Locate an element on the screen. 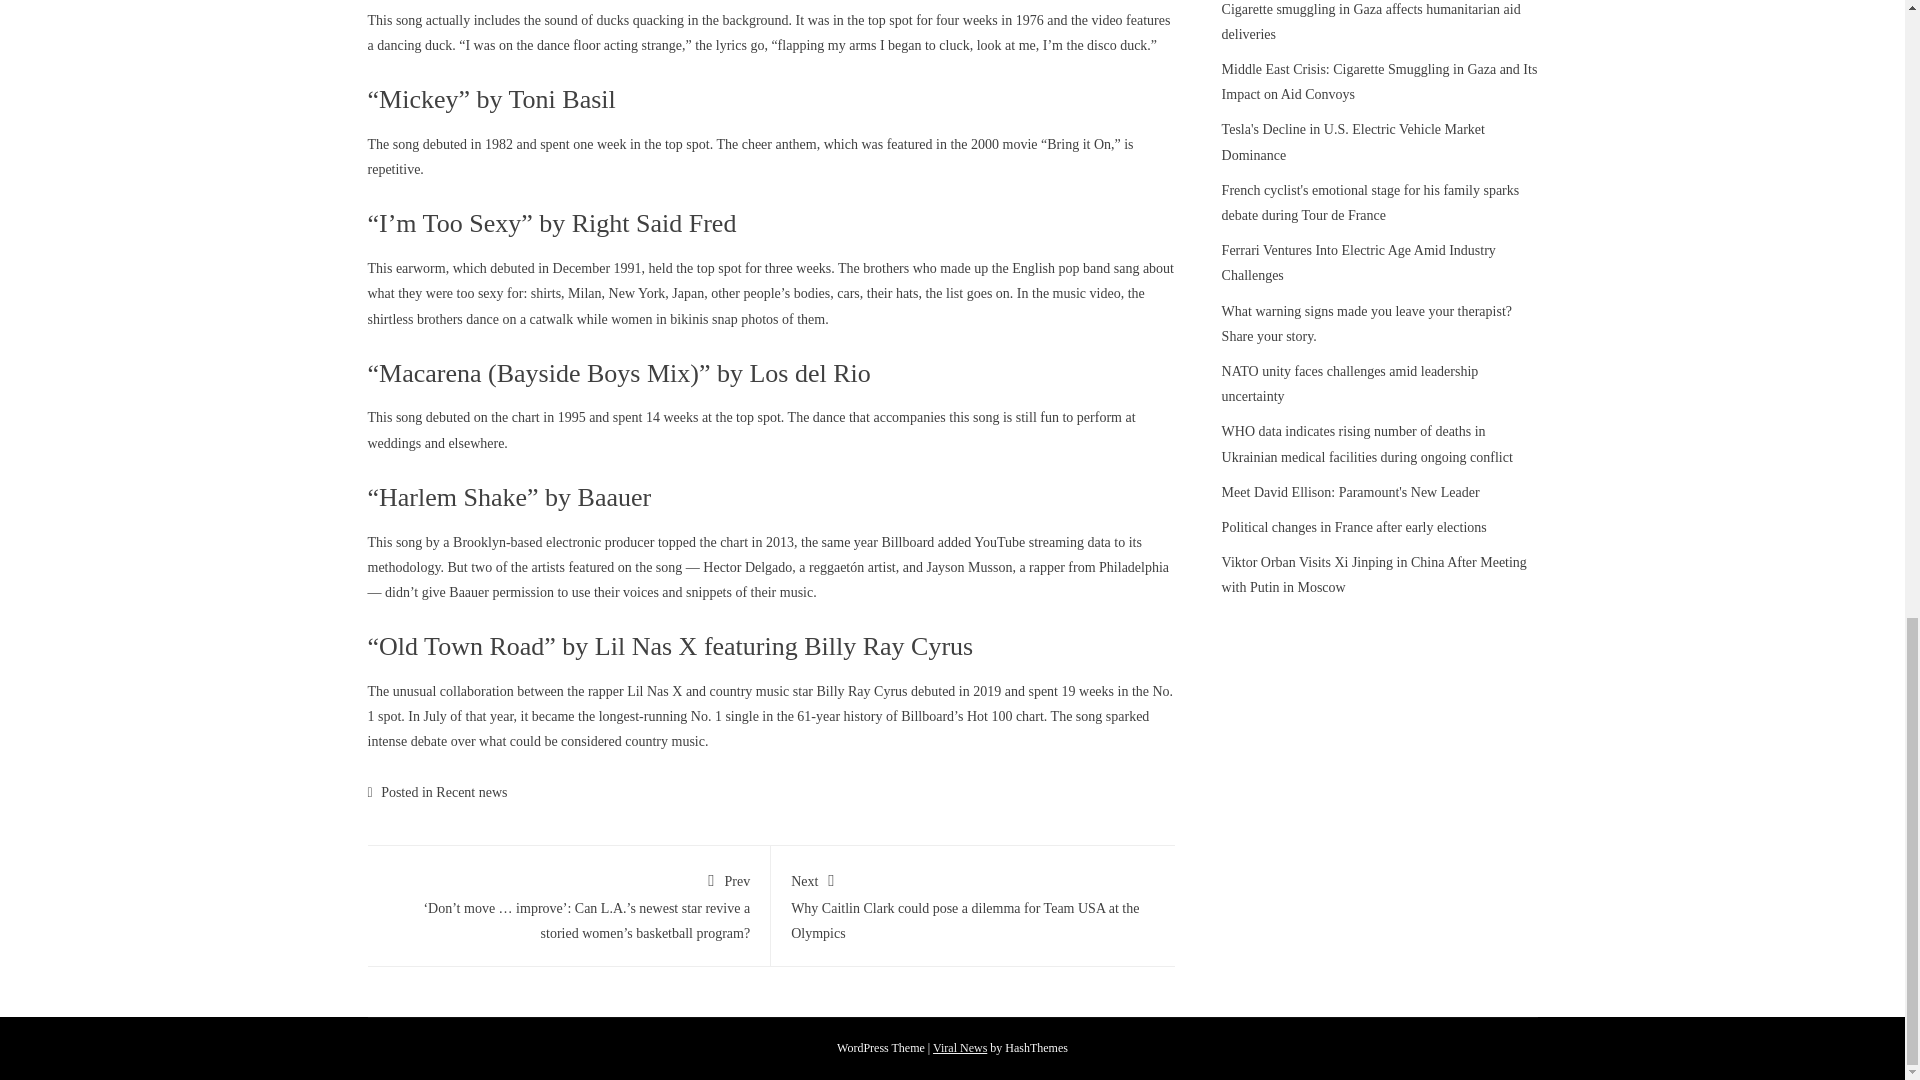  debuted on the chart is located at coordinates (482, 418).